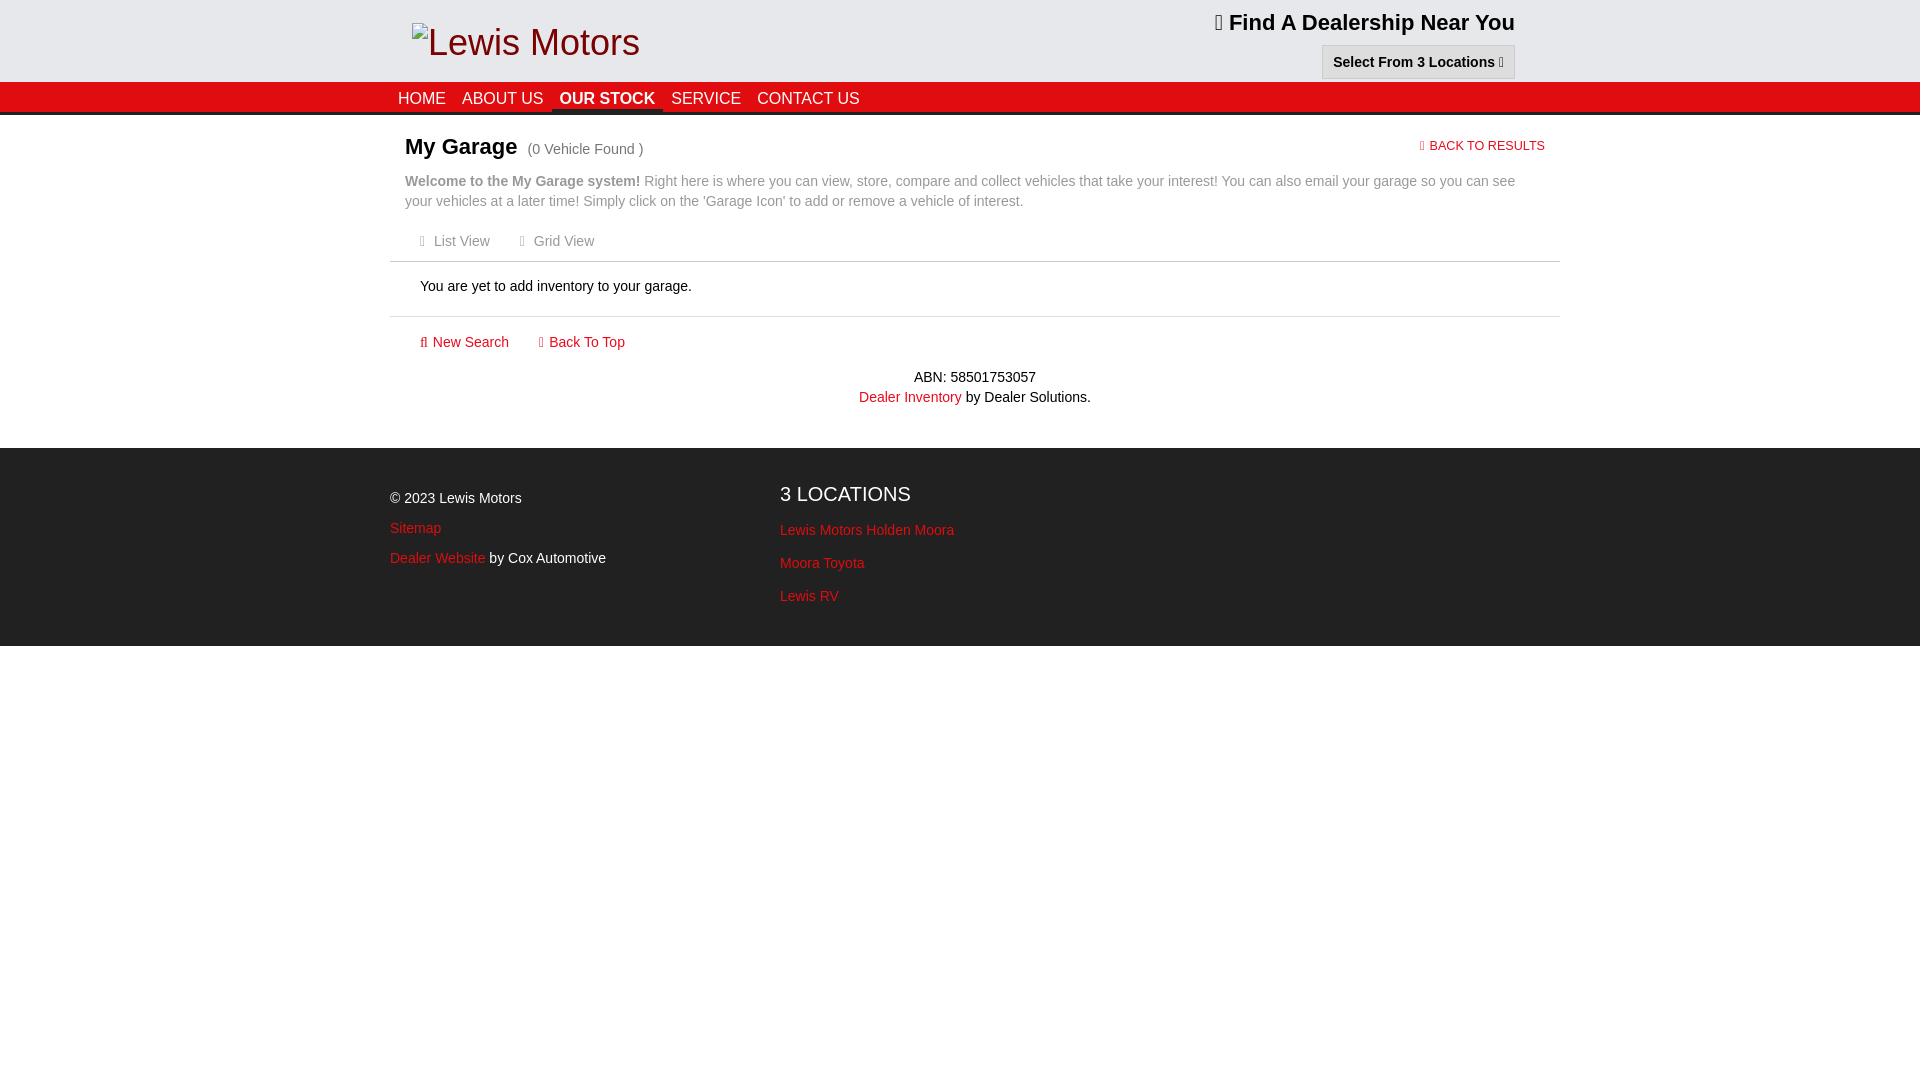 Image resolution: width=1920 pixels, height=1080 pixels. Describe the element at coordinates (634, 147) in the screenshot. I see `My Garage(0 Vehicle Found )` at that location.